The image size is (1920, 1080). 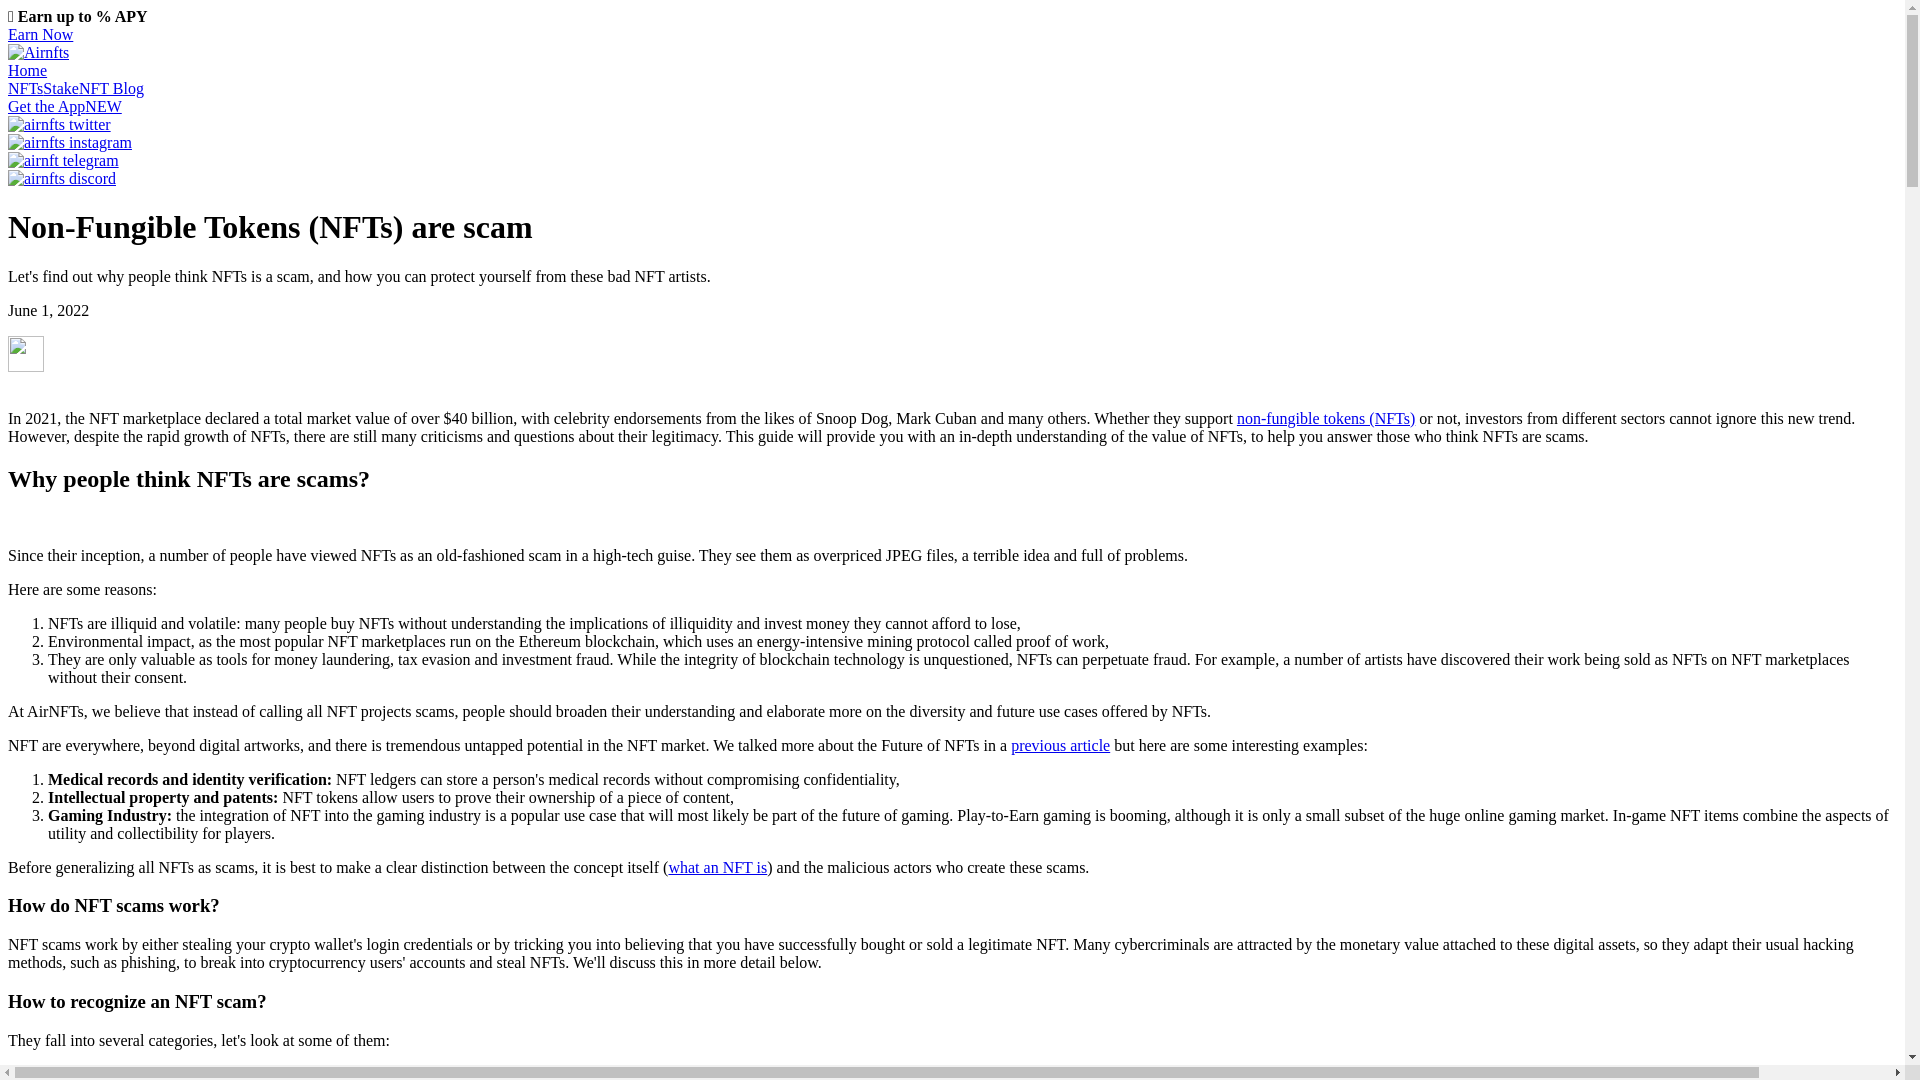 I want to click on Stake, so click(x=60, y=88).